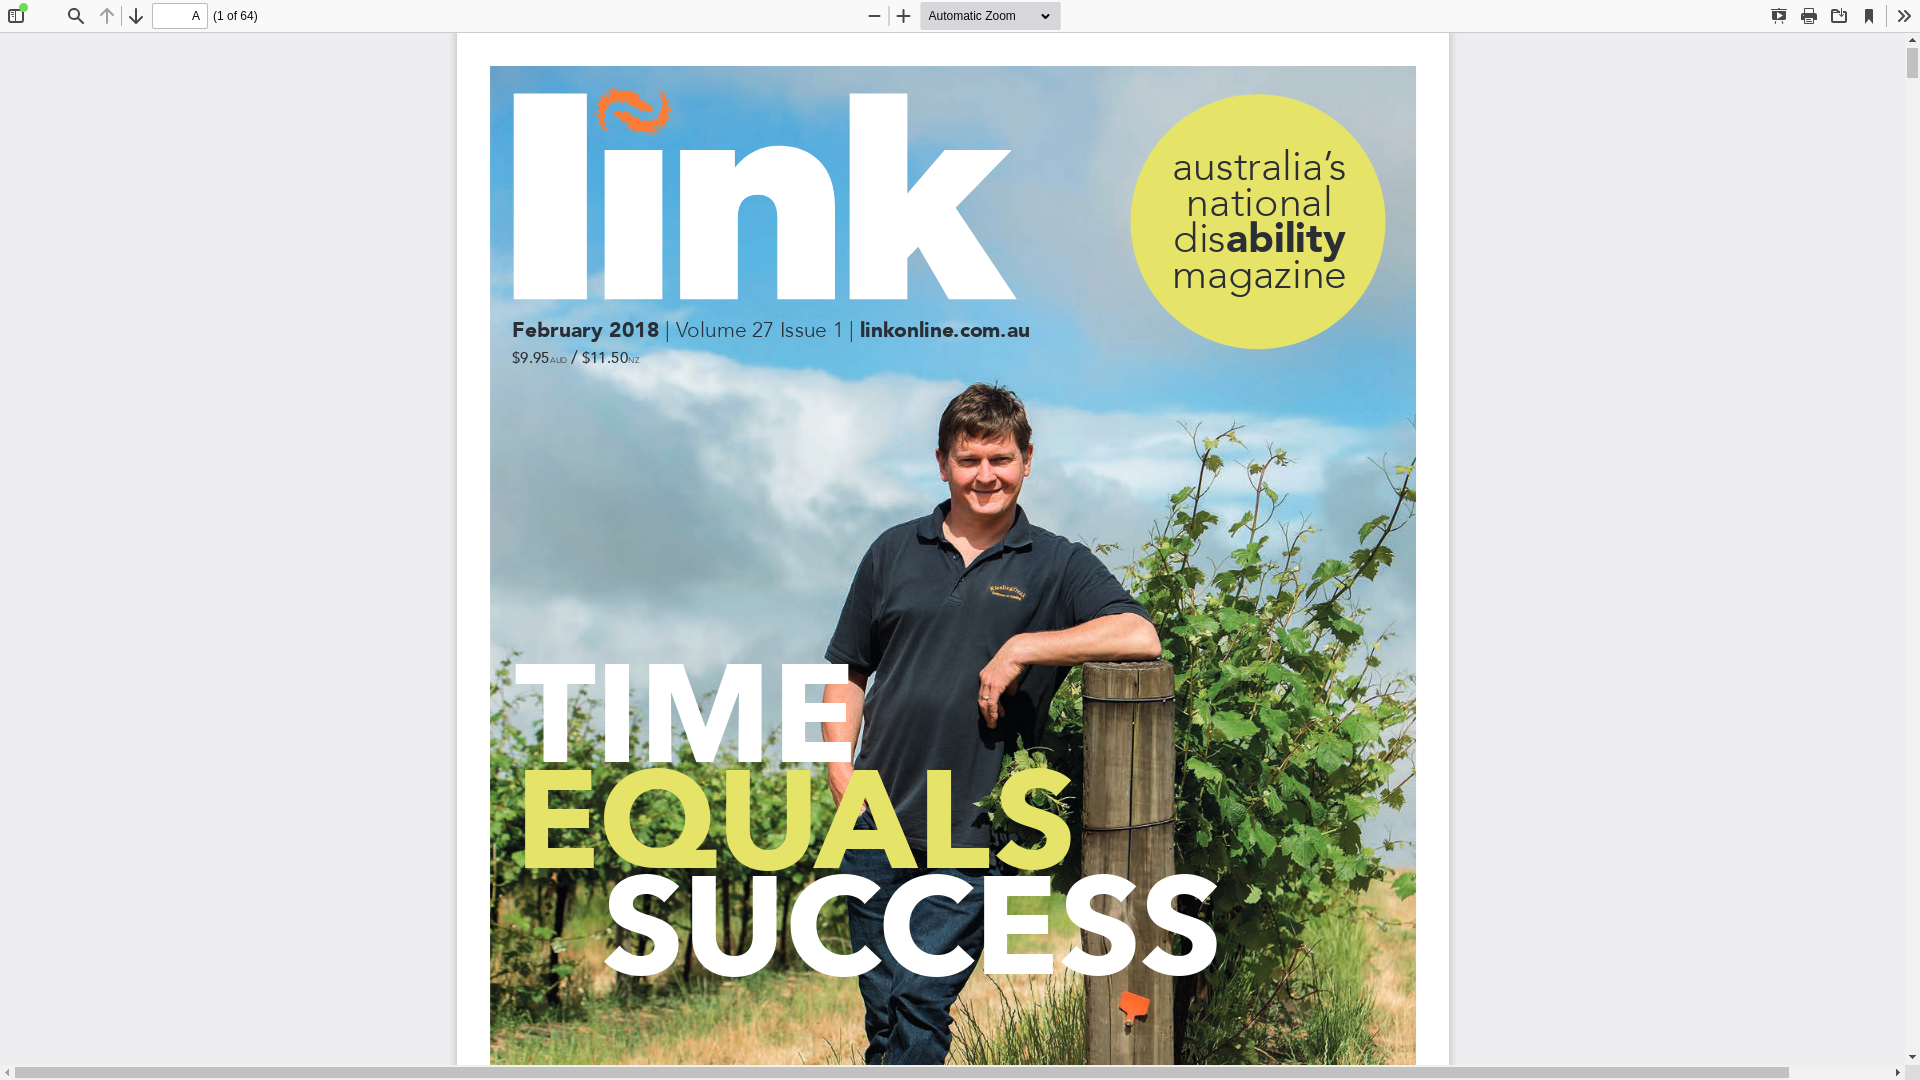  I want to click on Zoom In, so click(904, 16).